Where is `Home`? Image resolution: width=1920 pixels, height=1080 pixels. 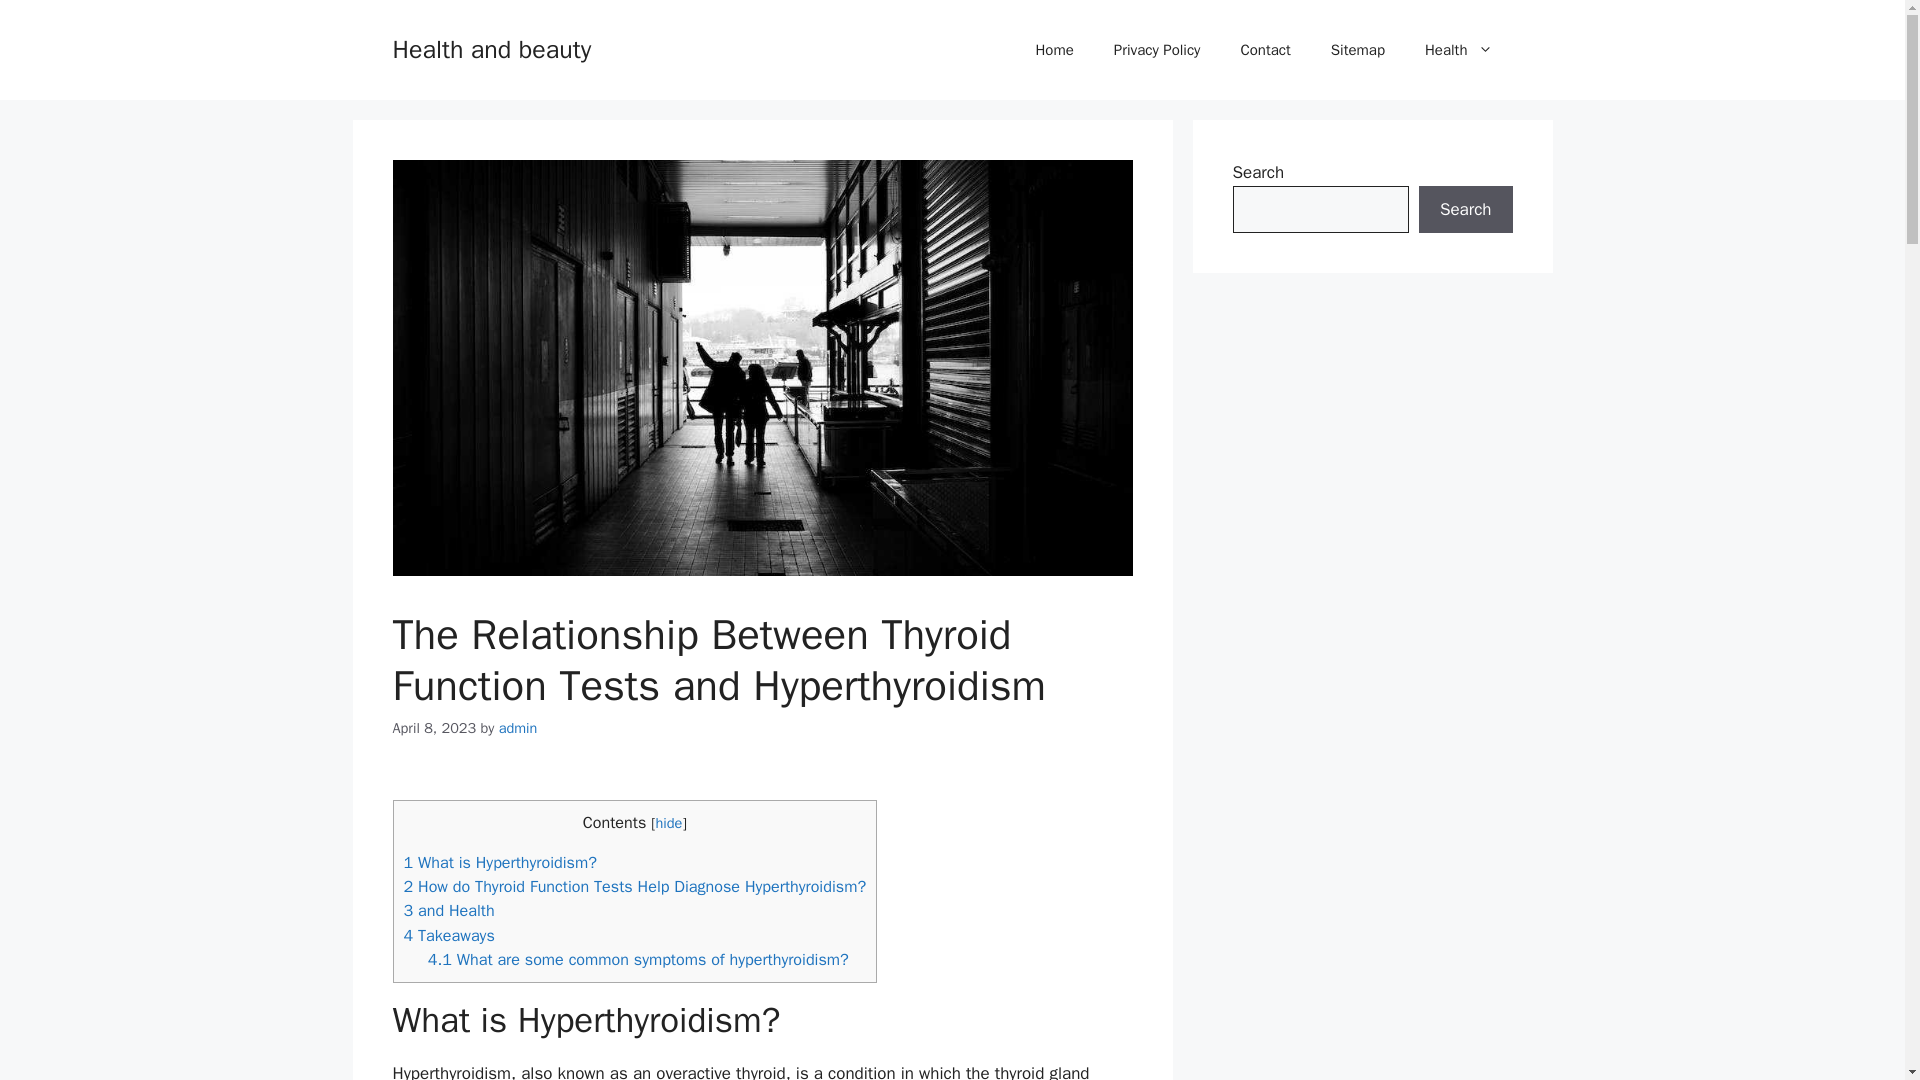 Home is located at coordinates (1054, 50).